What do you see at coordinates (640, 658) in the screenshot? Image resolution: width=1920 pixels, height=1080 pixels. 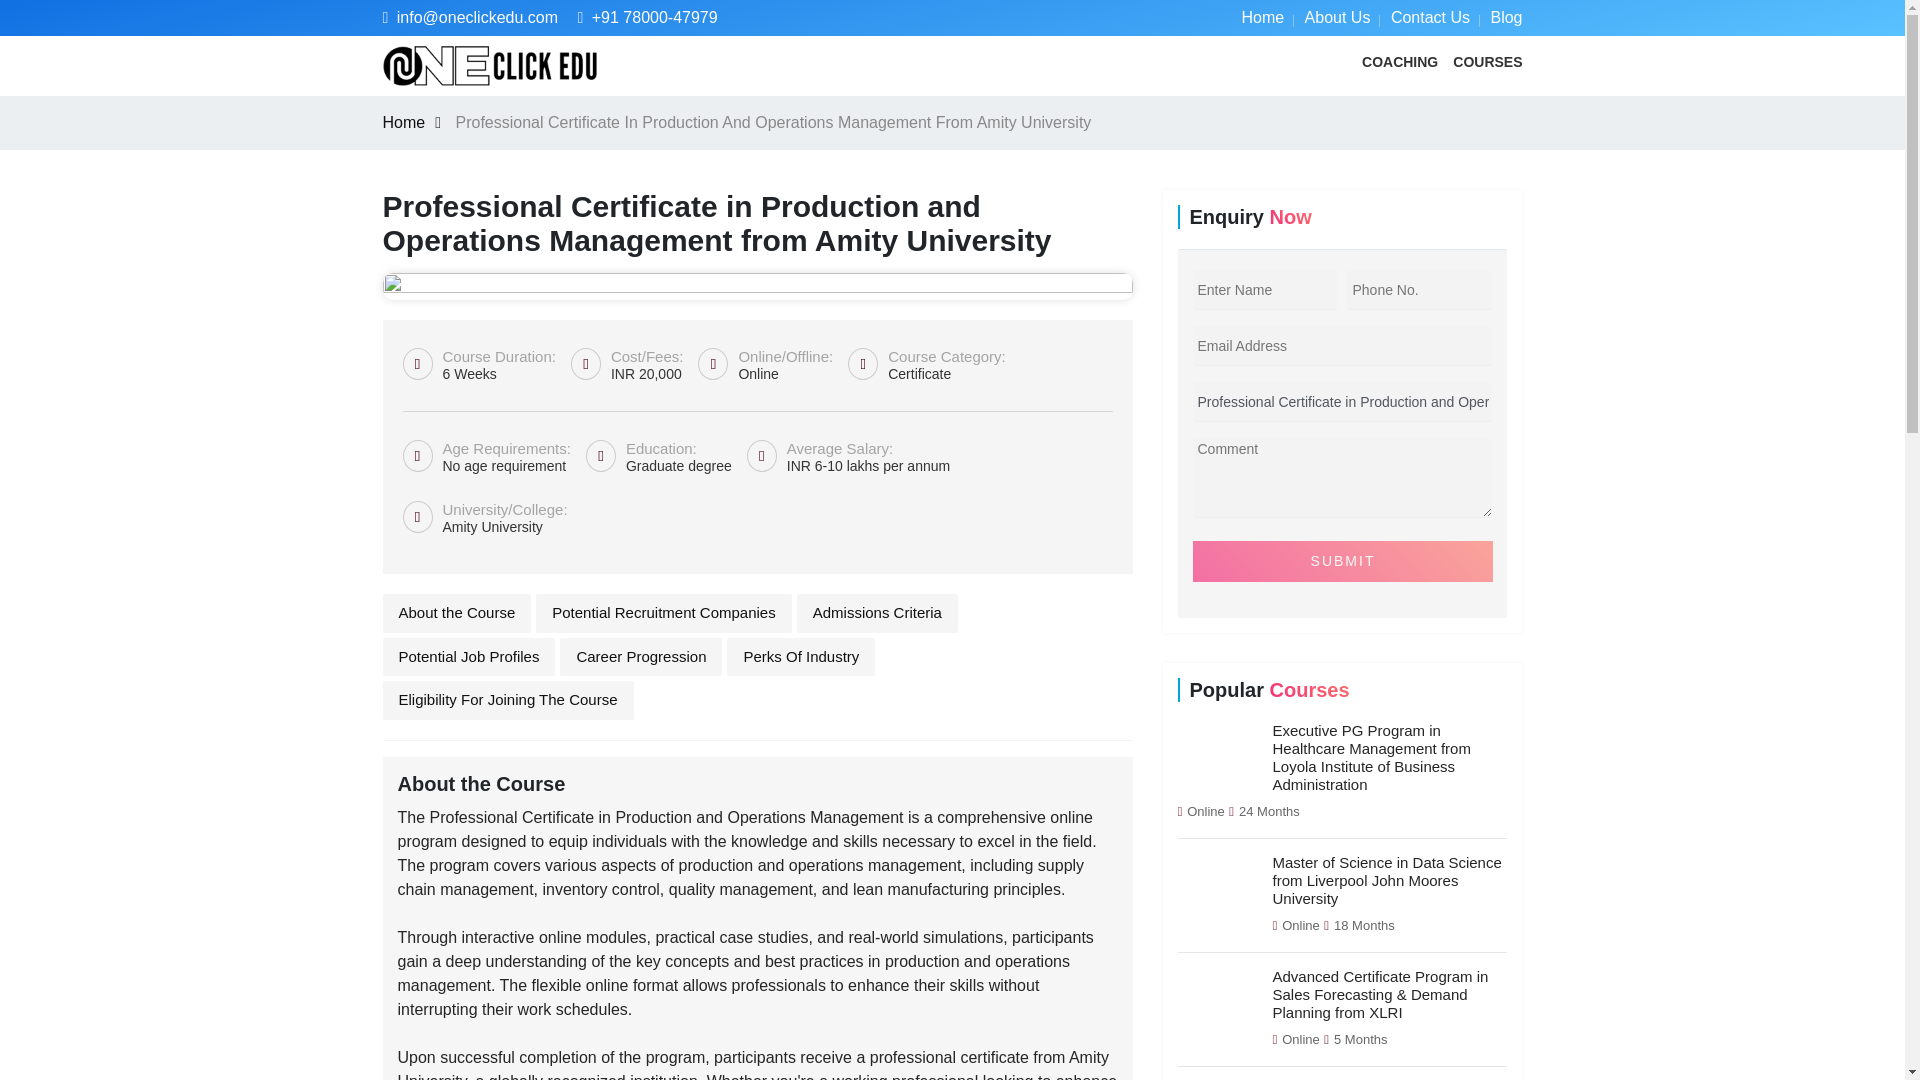 I see `Career Progression` at bounding box center [640, 658].